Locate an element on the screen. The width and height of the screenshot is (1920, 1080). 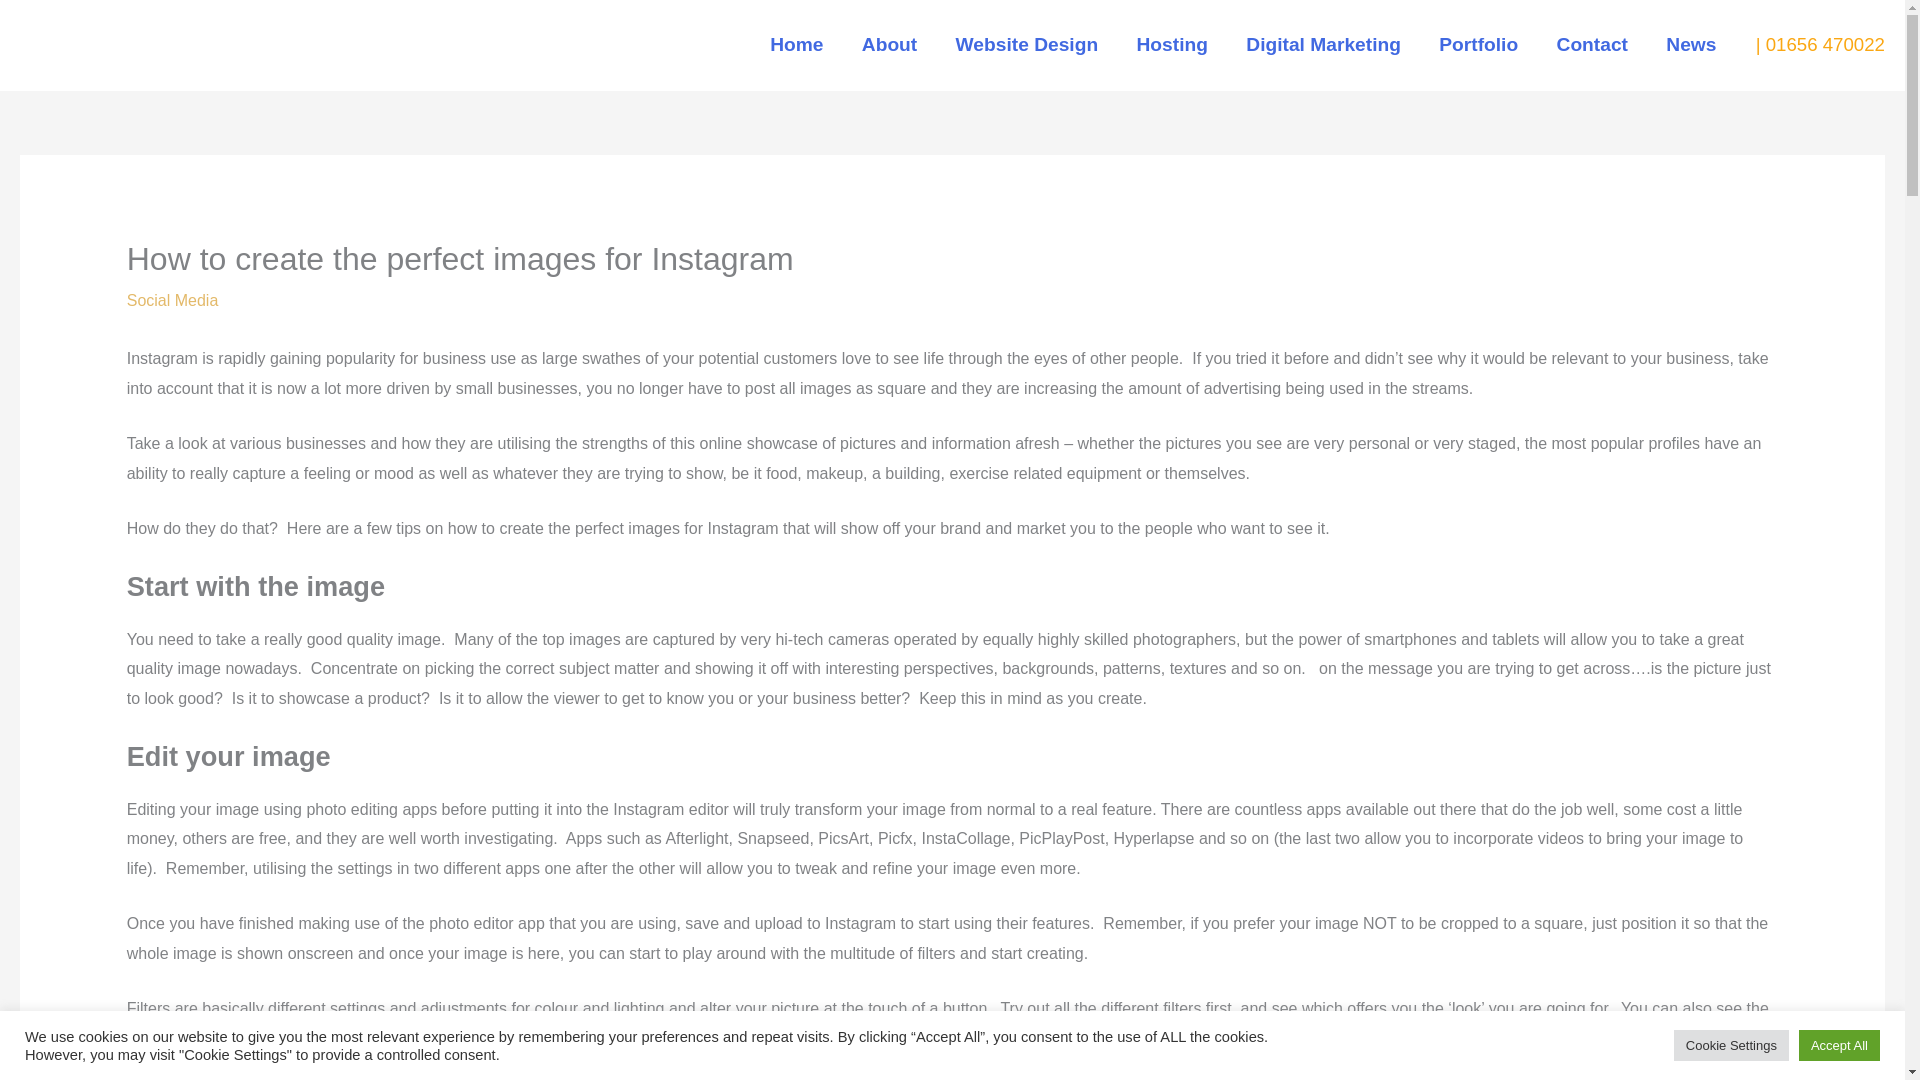
Portfolio is located at coordinates (1478, 44).